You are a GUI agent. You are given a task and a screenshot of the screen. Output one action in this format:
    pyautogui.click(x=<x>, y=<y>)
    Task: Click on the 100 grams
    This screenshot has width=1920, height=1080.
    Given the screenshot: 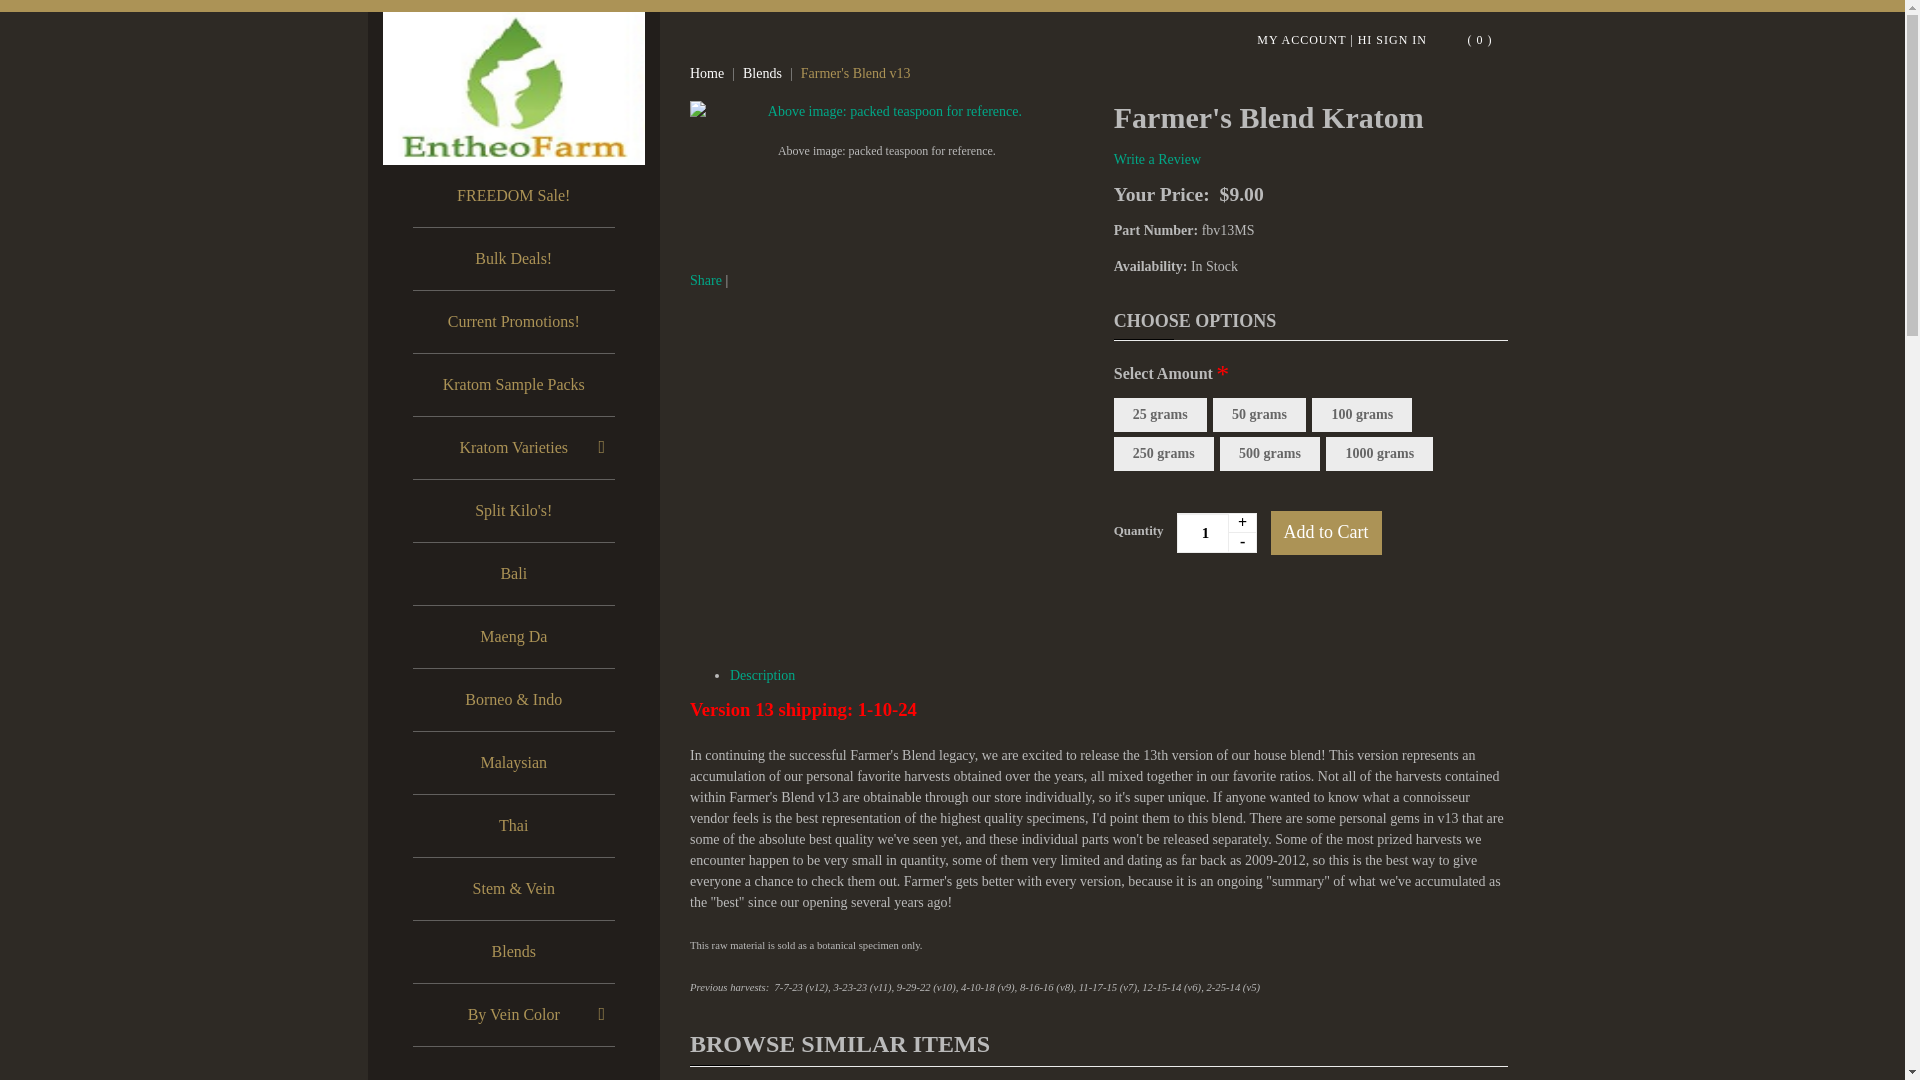 What is the action you would take?
    pyautogui.click(x=1361, y=415)
    